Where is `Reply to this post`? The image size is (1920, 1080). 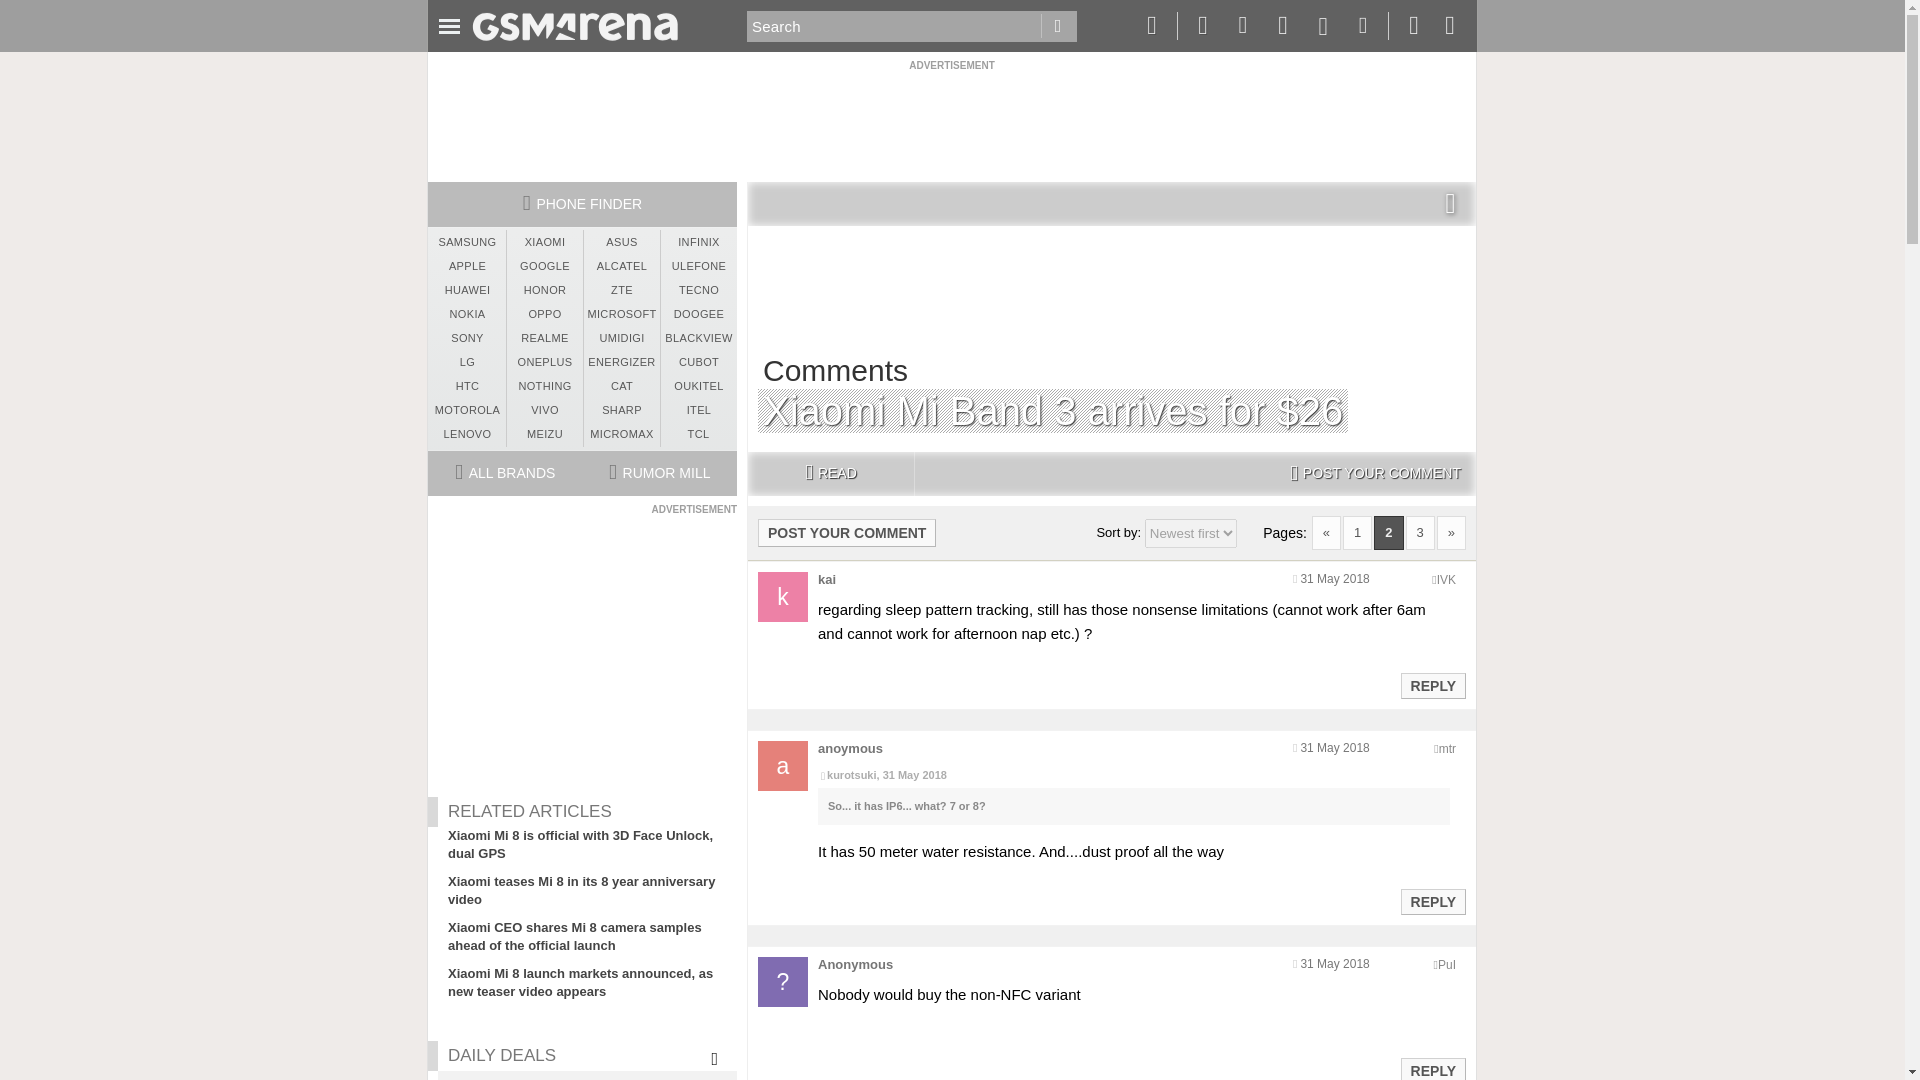
Reply to this post is located at coordinates (1432, 686).